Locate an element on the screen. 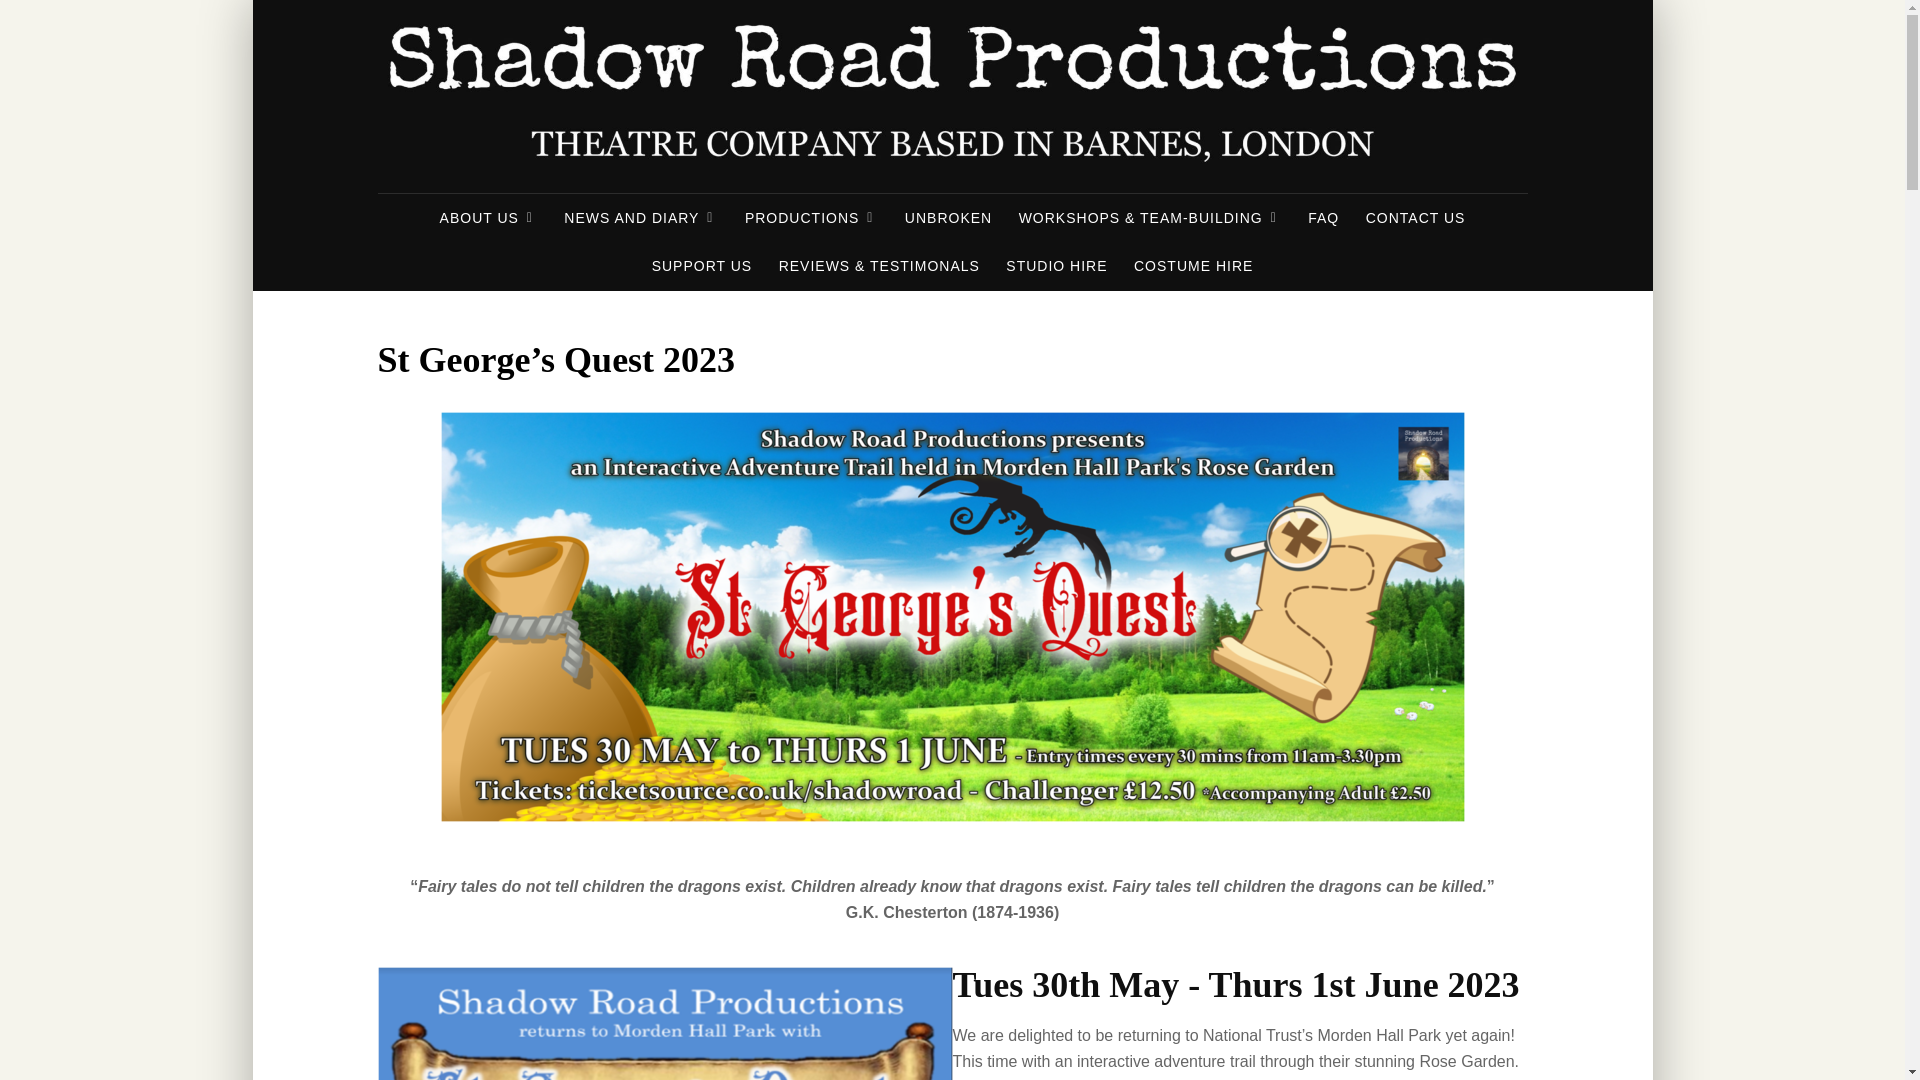  UNBROKEN is located at coordinates (948, 218).